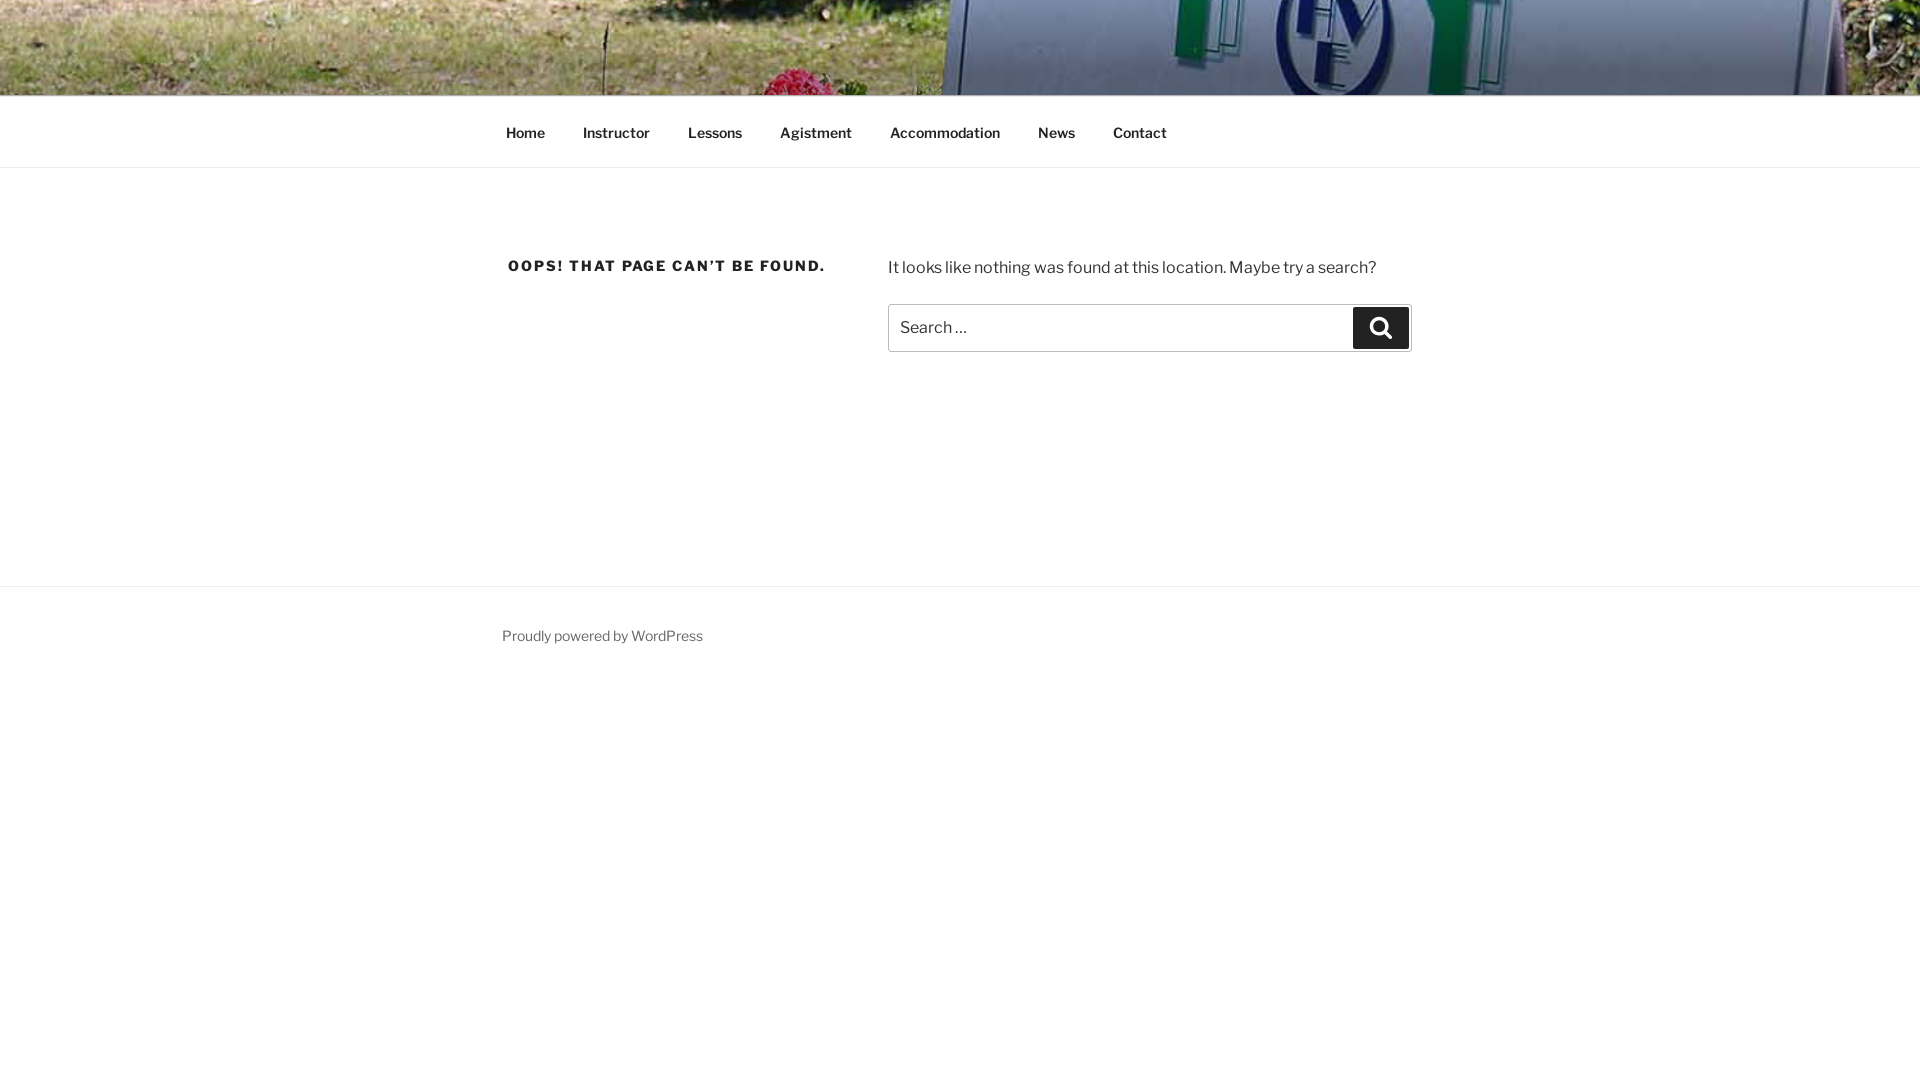 The height and width of the screenshot is (1080, 1920). I want to click on Lessons, so click(714, 132).